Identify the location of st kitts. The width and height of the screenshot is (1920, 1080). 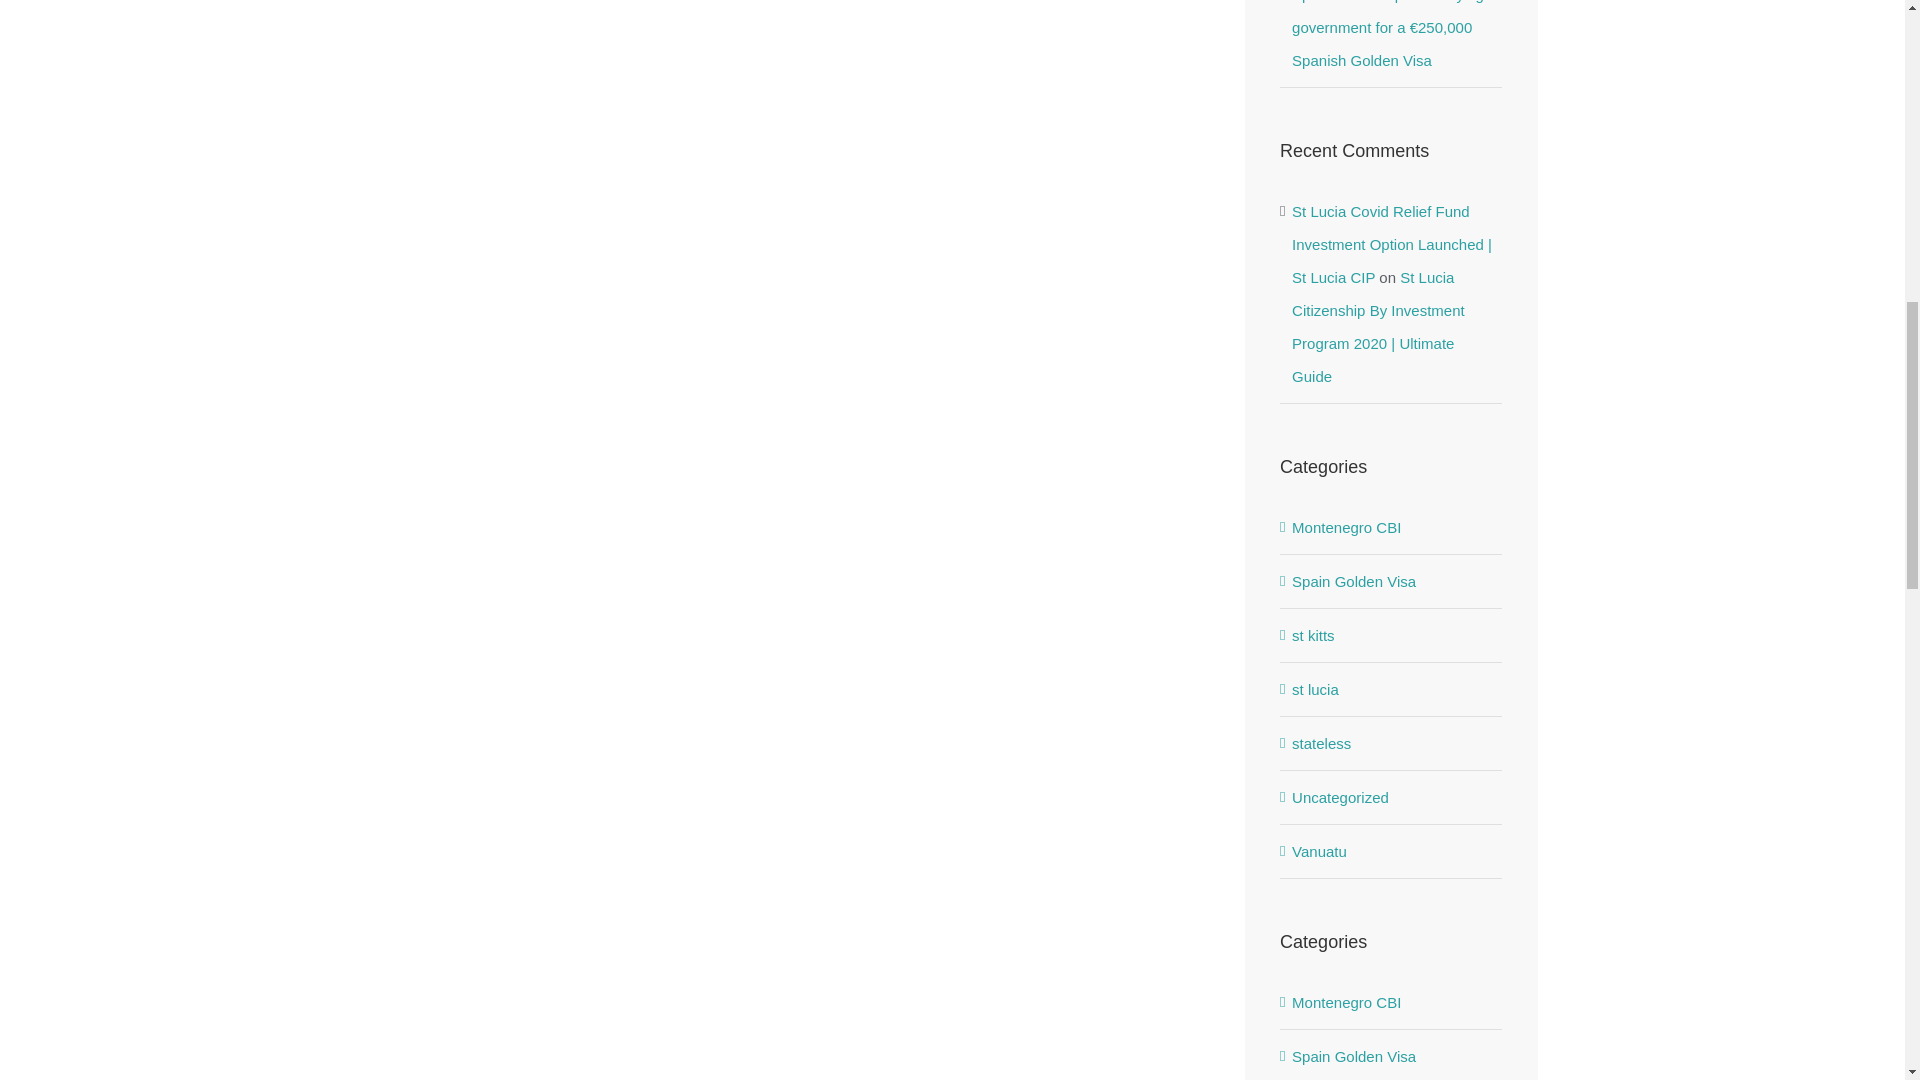
(1392, 635).